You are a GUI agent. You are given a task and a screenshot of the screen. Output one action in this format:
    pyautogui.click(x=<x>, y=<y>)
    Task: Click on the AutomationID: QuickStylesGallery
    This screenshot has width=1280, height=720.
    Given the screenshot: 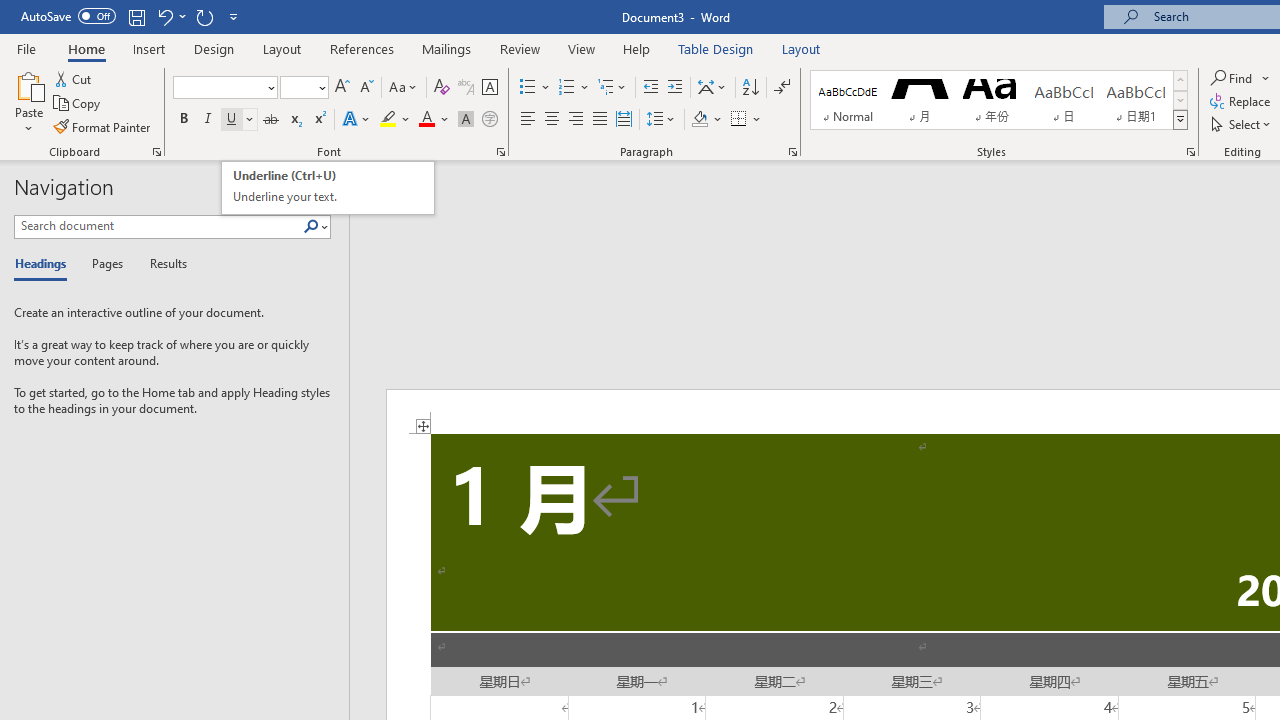 What is the action you would take?
    pyautogui.click(x=999, y=100)
    